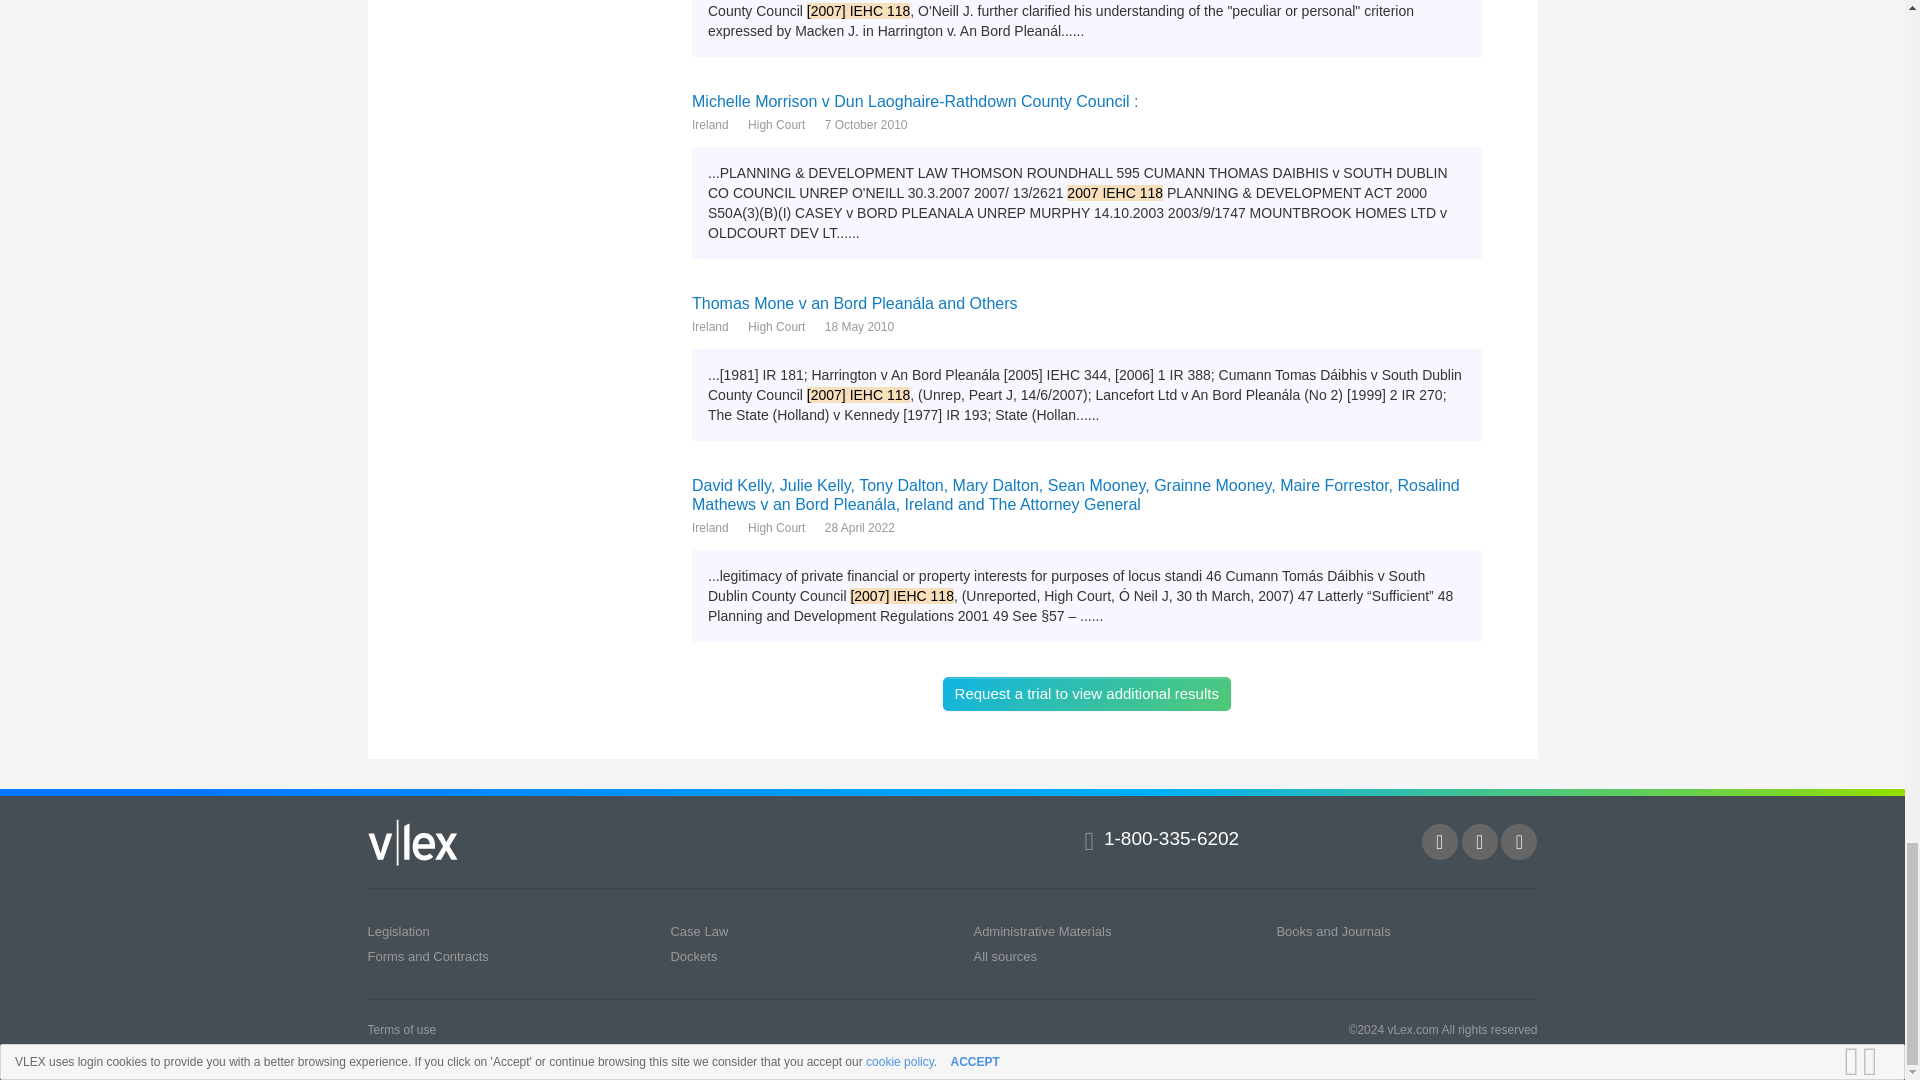 The width and height of the screenshot is (1920, 1080). I want to click on Michelle Morrison v Dun Laoghaire-Rathdown County Council :, so click(1086, 100).